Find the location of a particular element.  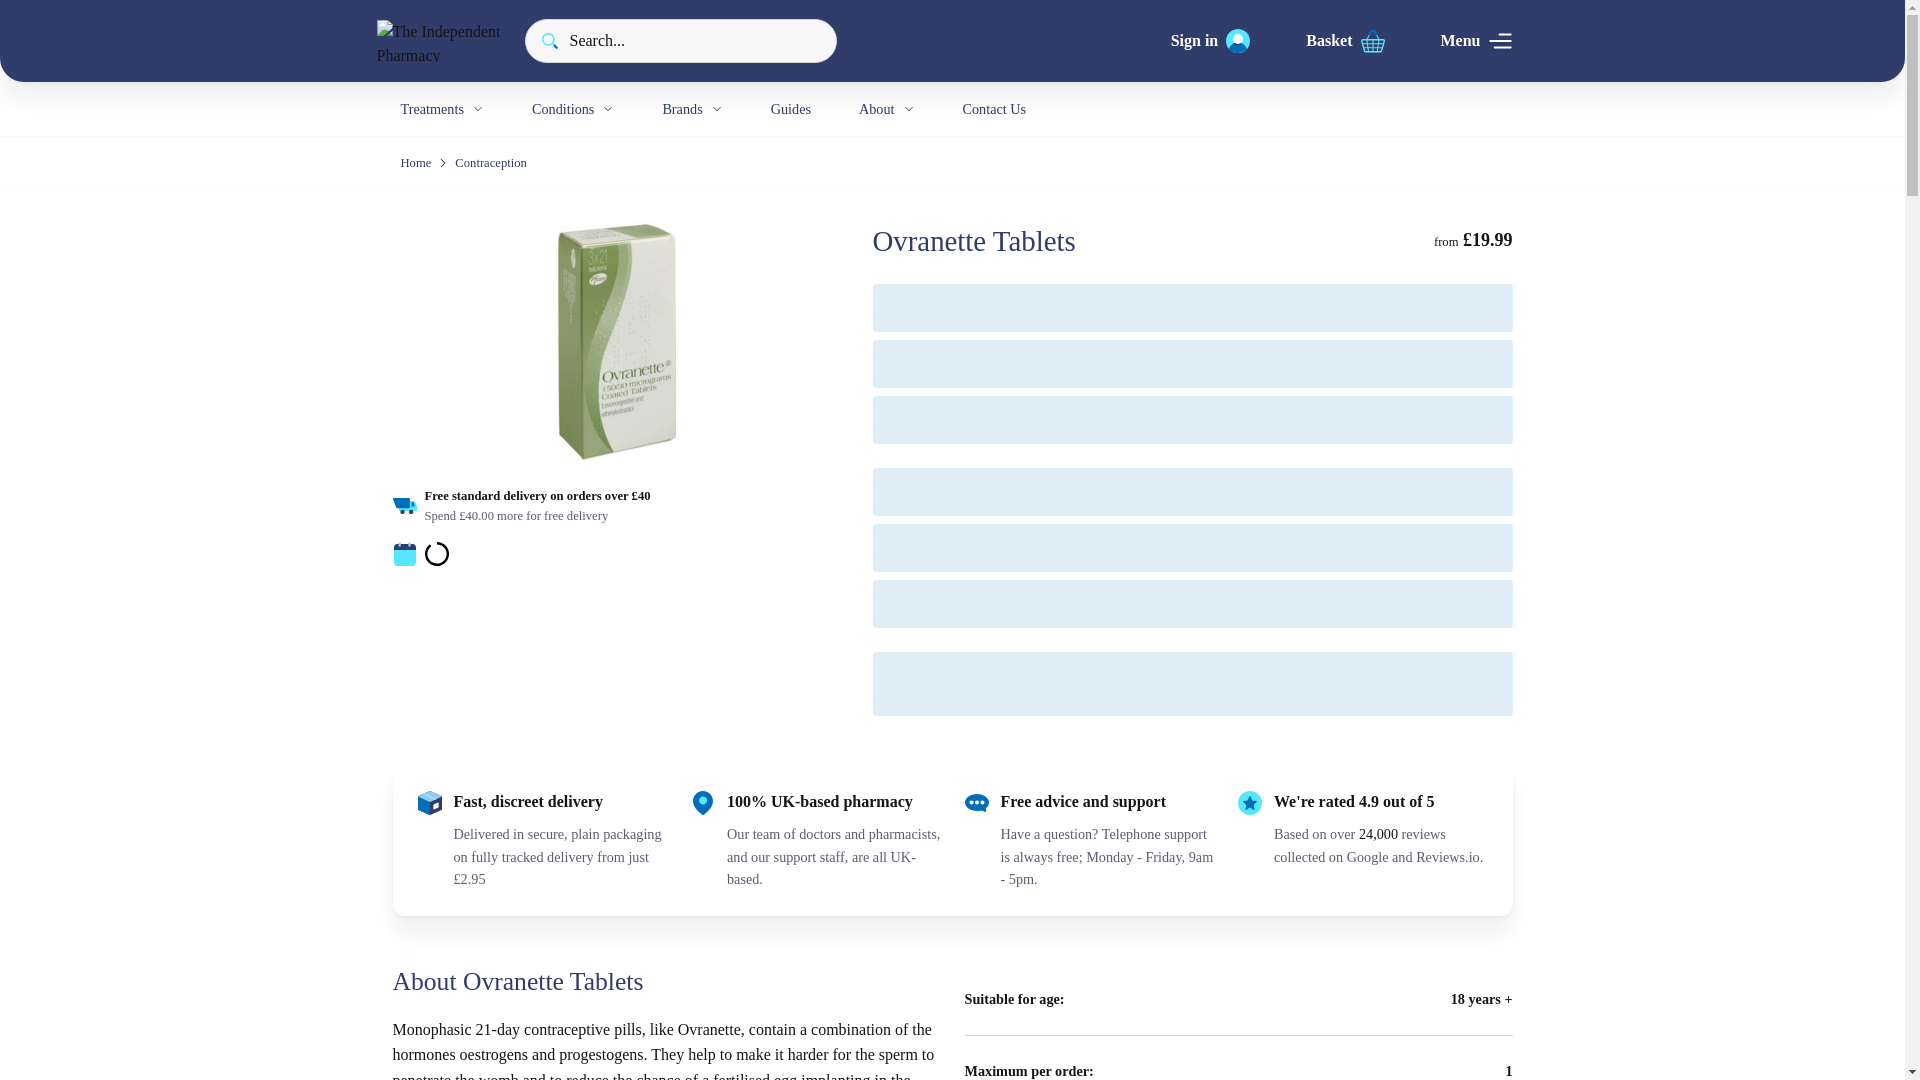

Open the main menu is located at coordinates (1476, 40).